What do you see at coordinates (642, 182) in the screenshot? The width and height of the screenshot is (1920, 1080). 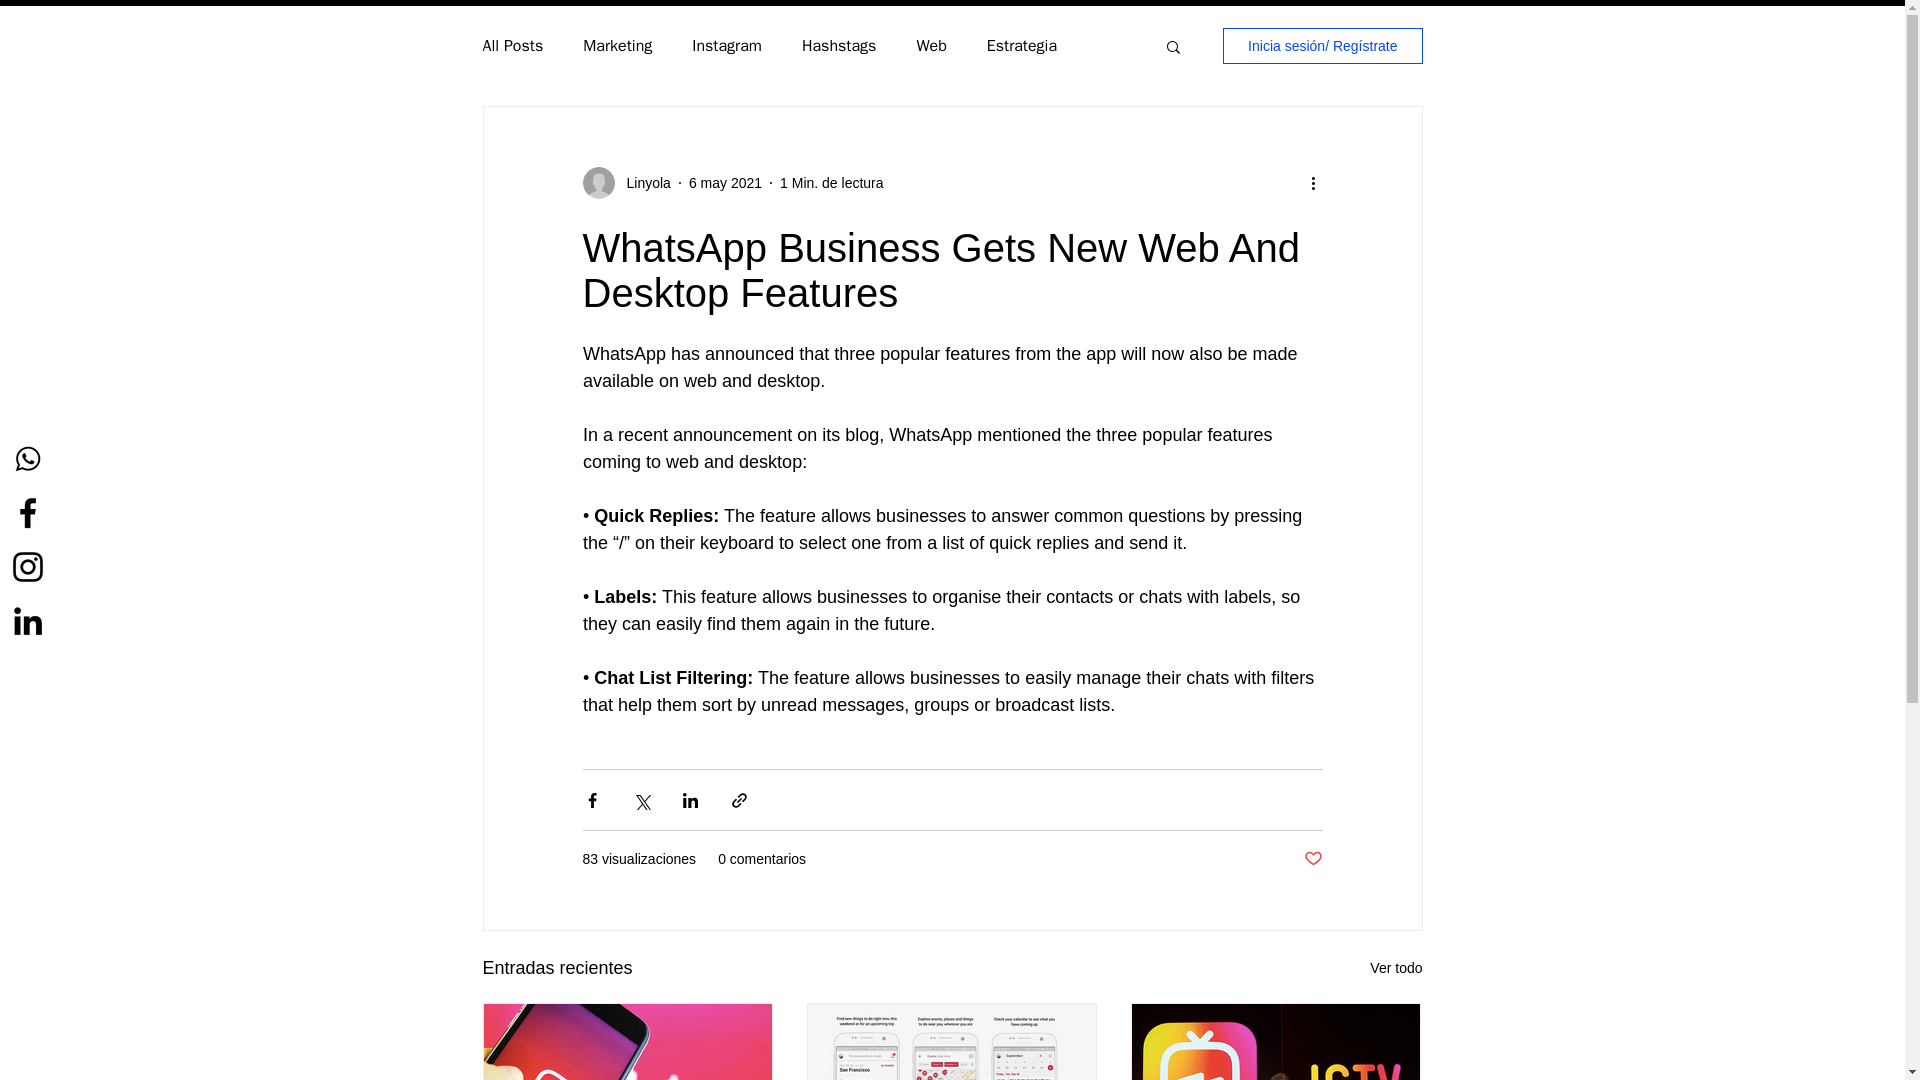 I see `Linyola` at bounding box center [642, 182].